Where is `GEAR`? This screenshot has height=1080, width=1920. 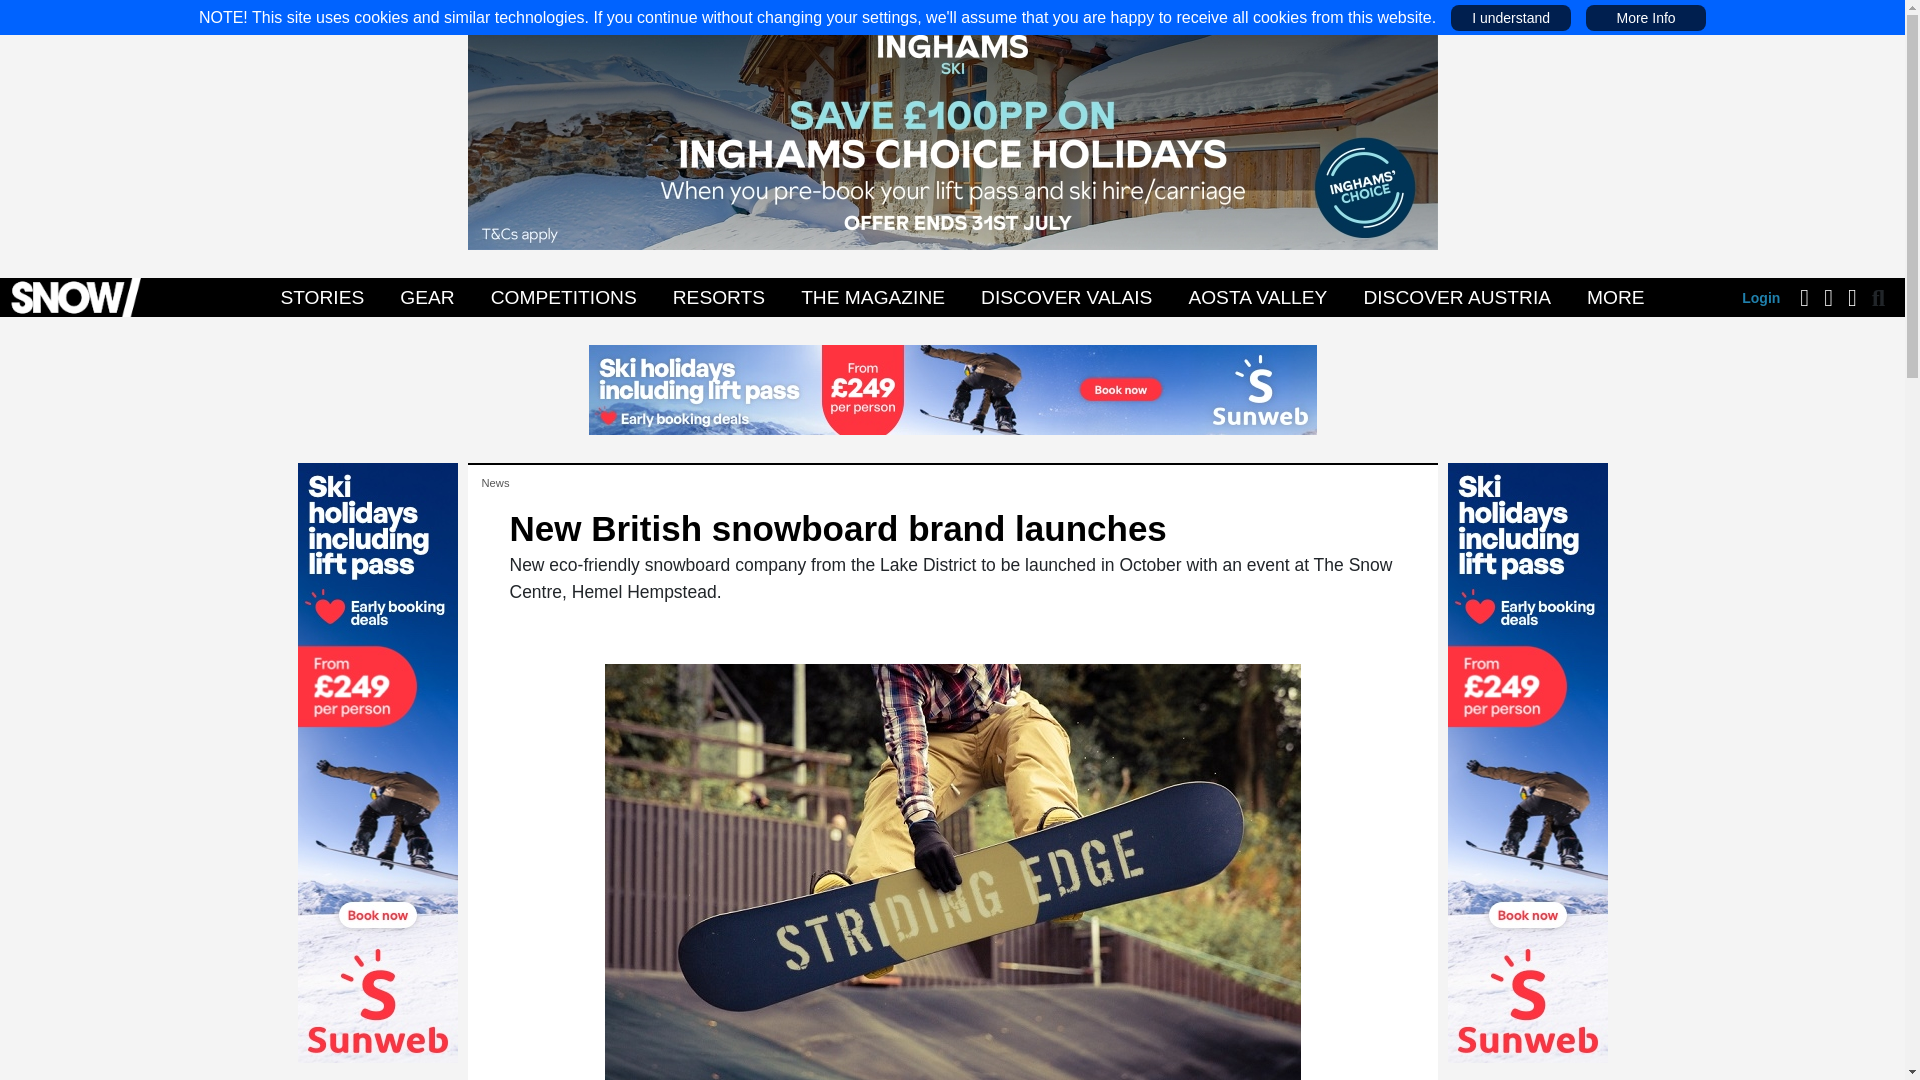 GEAR is located at coordinates (426, 297).